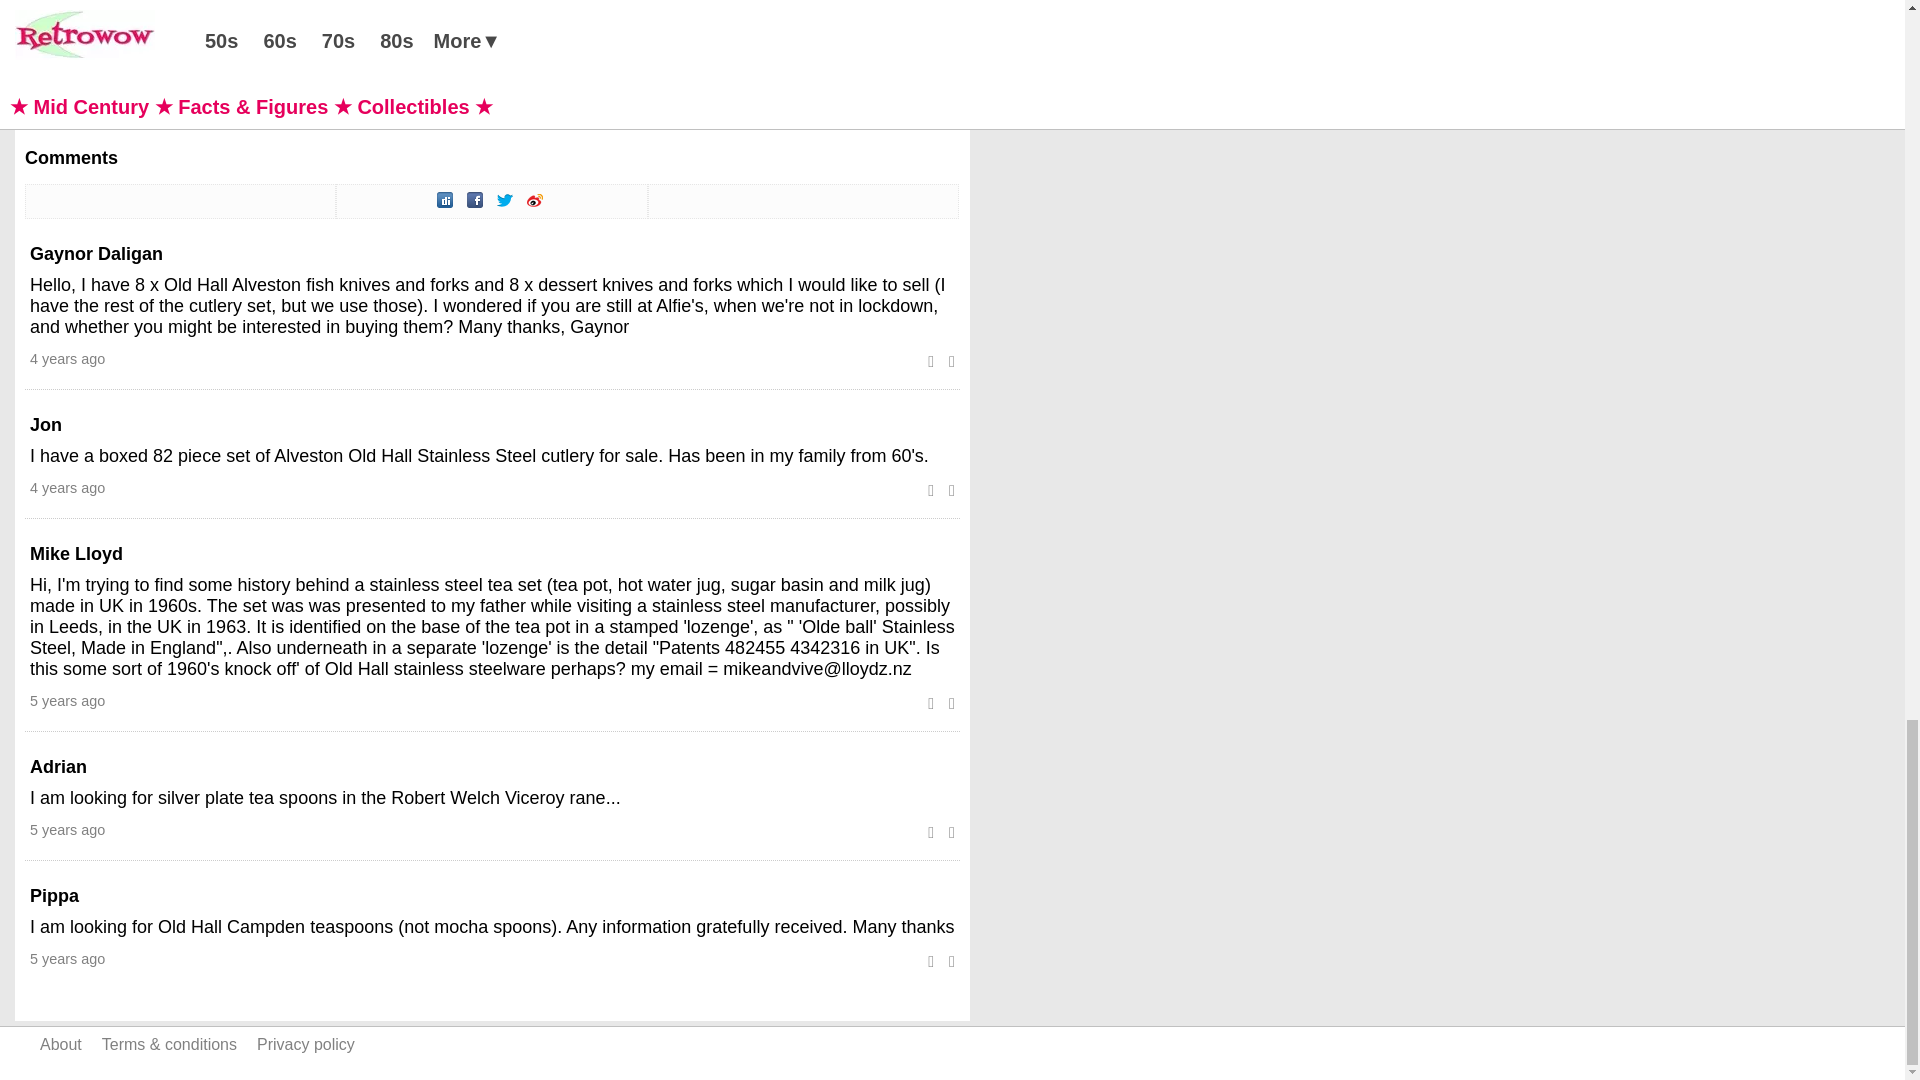 The height and width of the screenshot is (1080, 1920). Describe the element at coordinates (92, 68) in the screenshot. I see `Add Comment` at that location.